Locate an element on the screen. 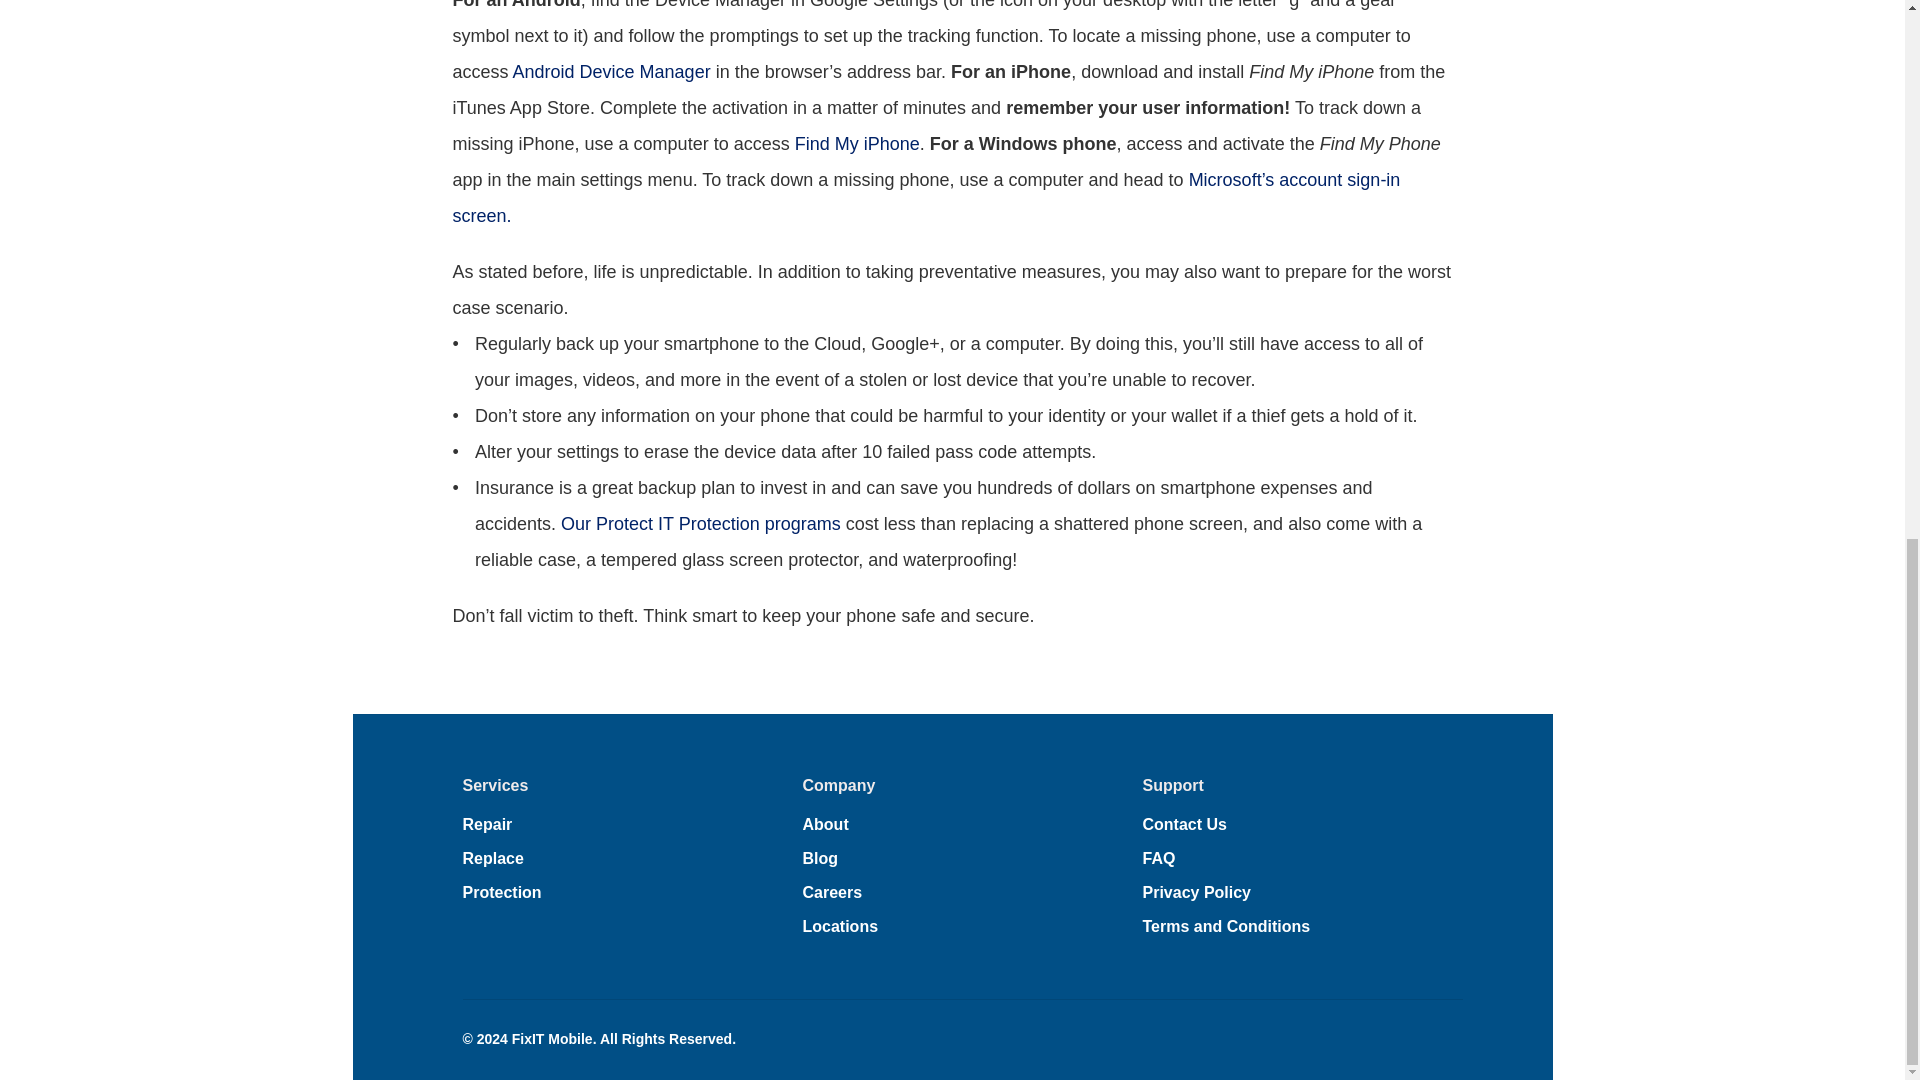 Image resolution: width=1920 pixels, height=1080 pixels. Replace is located at coordinates (492, 858).